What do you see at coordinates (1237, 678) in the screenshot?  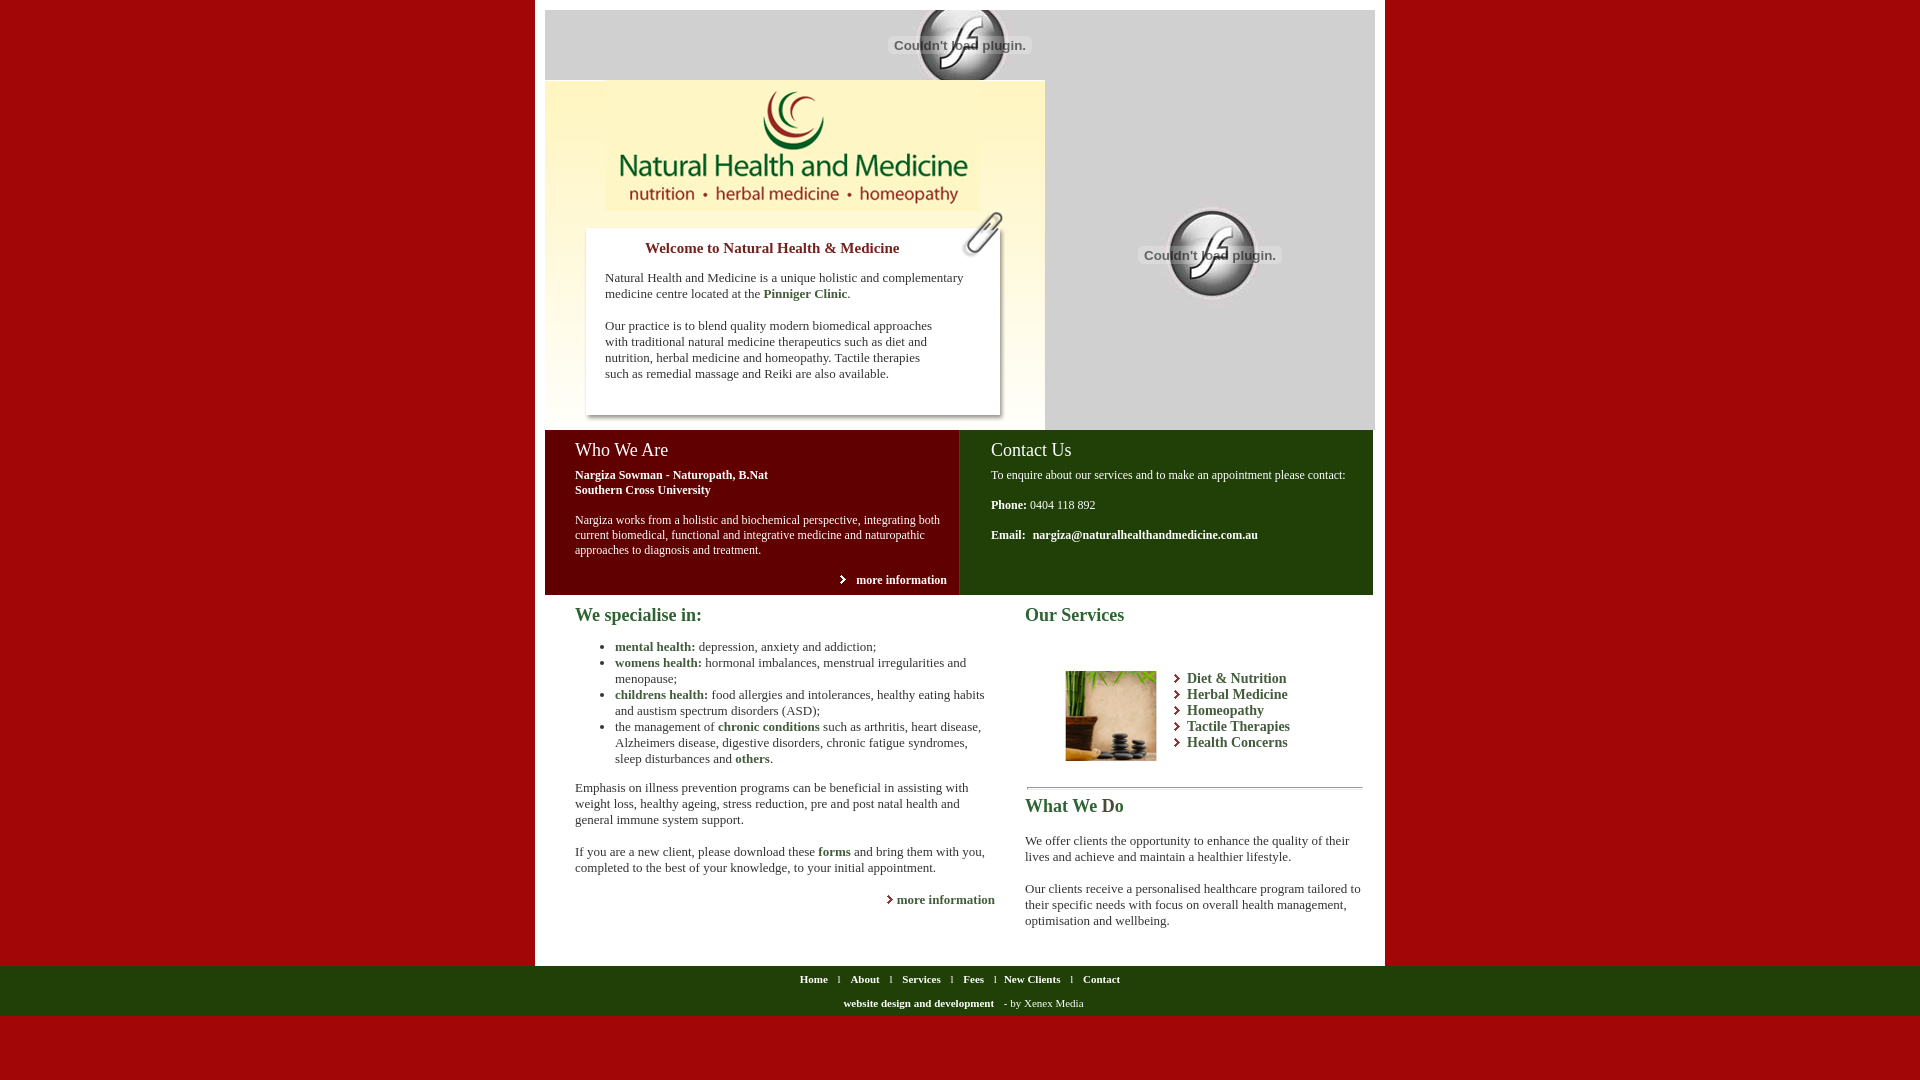 I see `Diet & Nutrition` at bounding box center [1237, 678].